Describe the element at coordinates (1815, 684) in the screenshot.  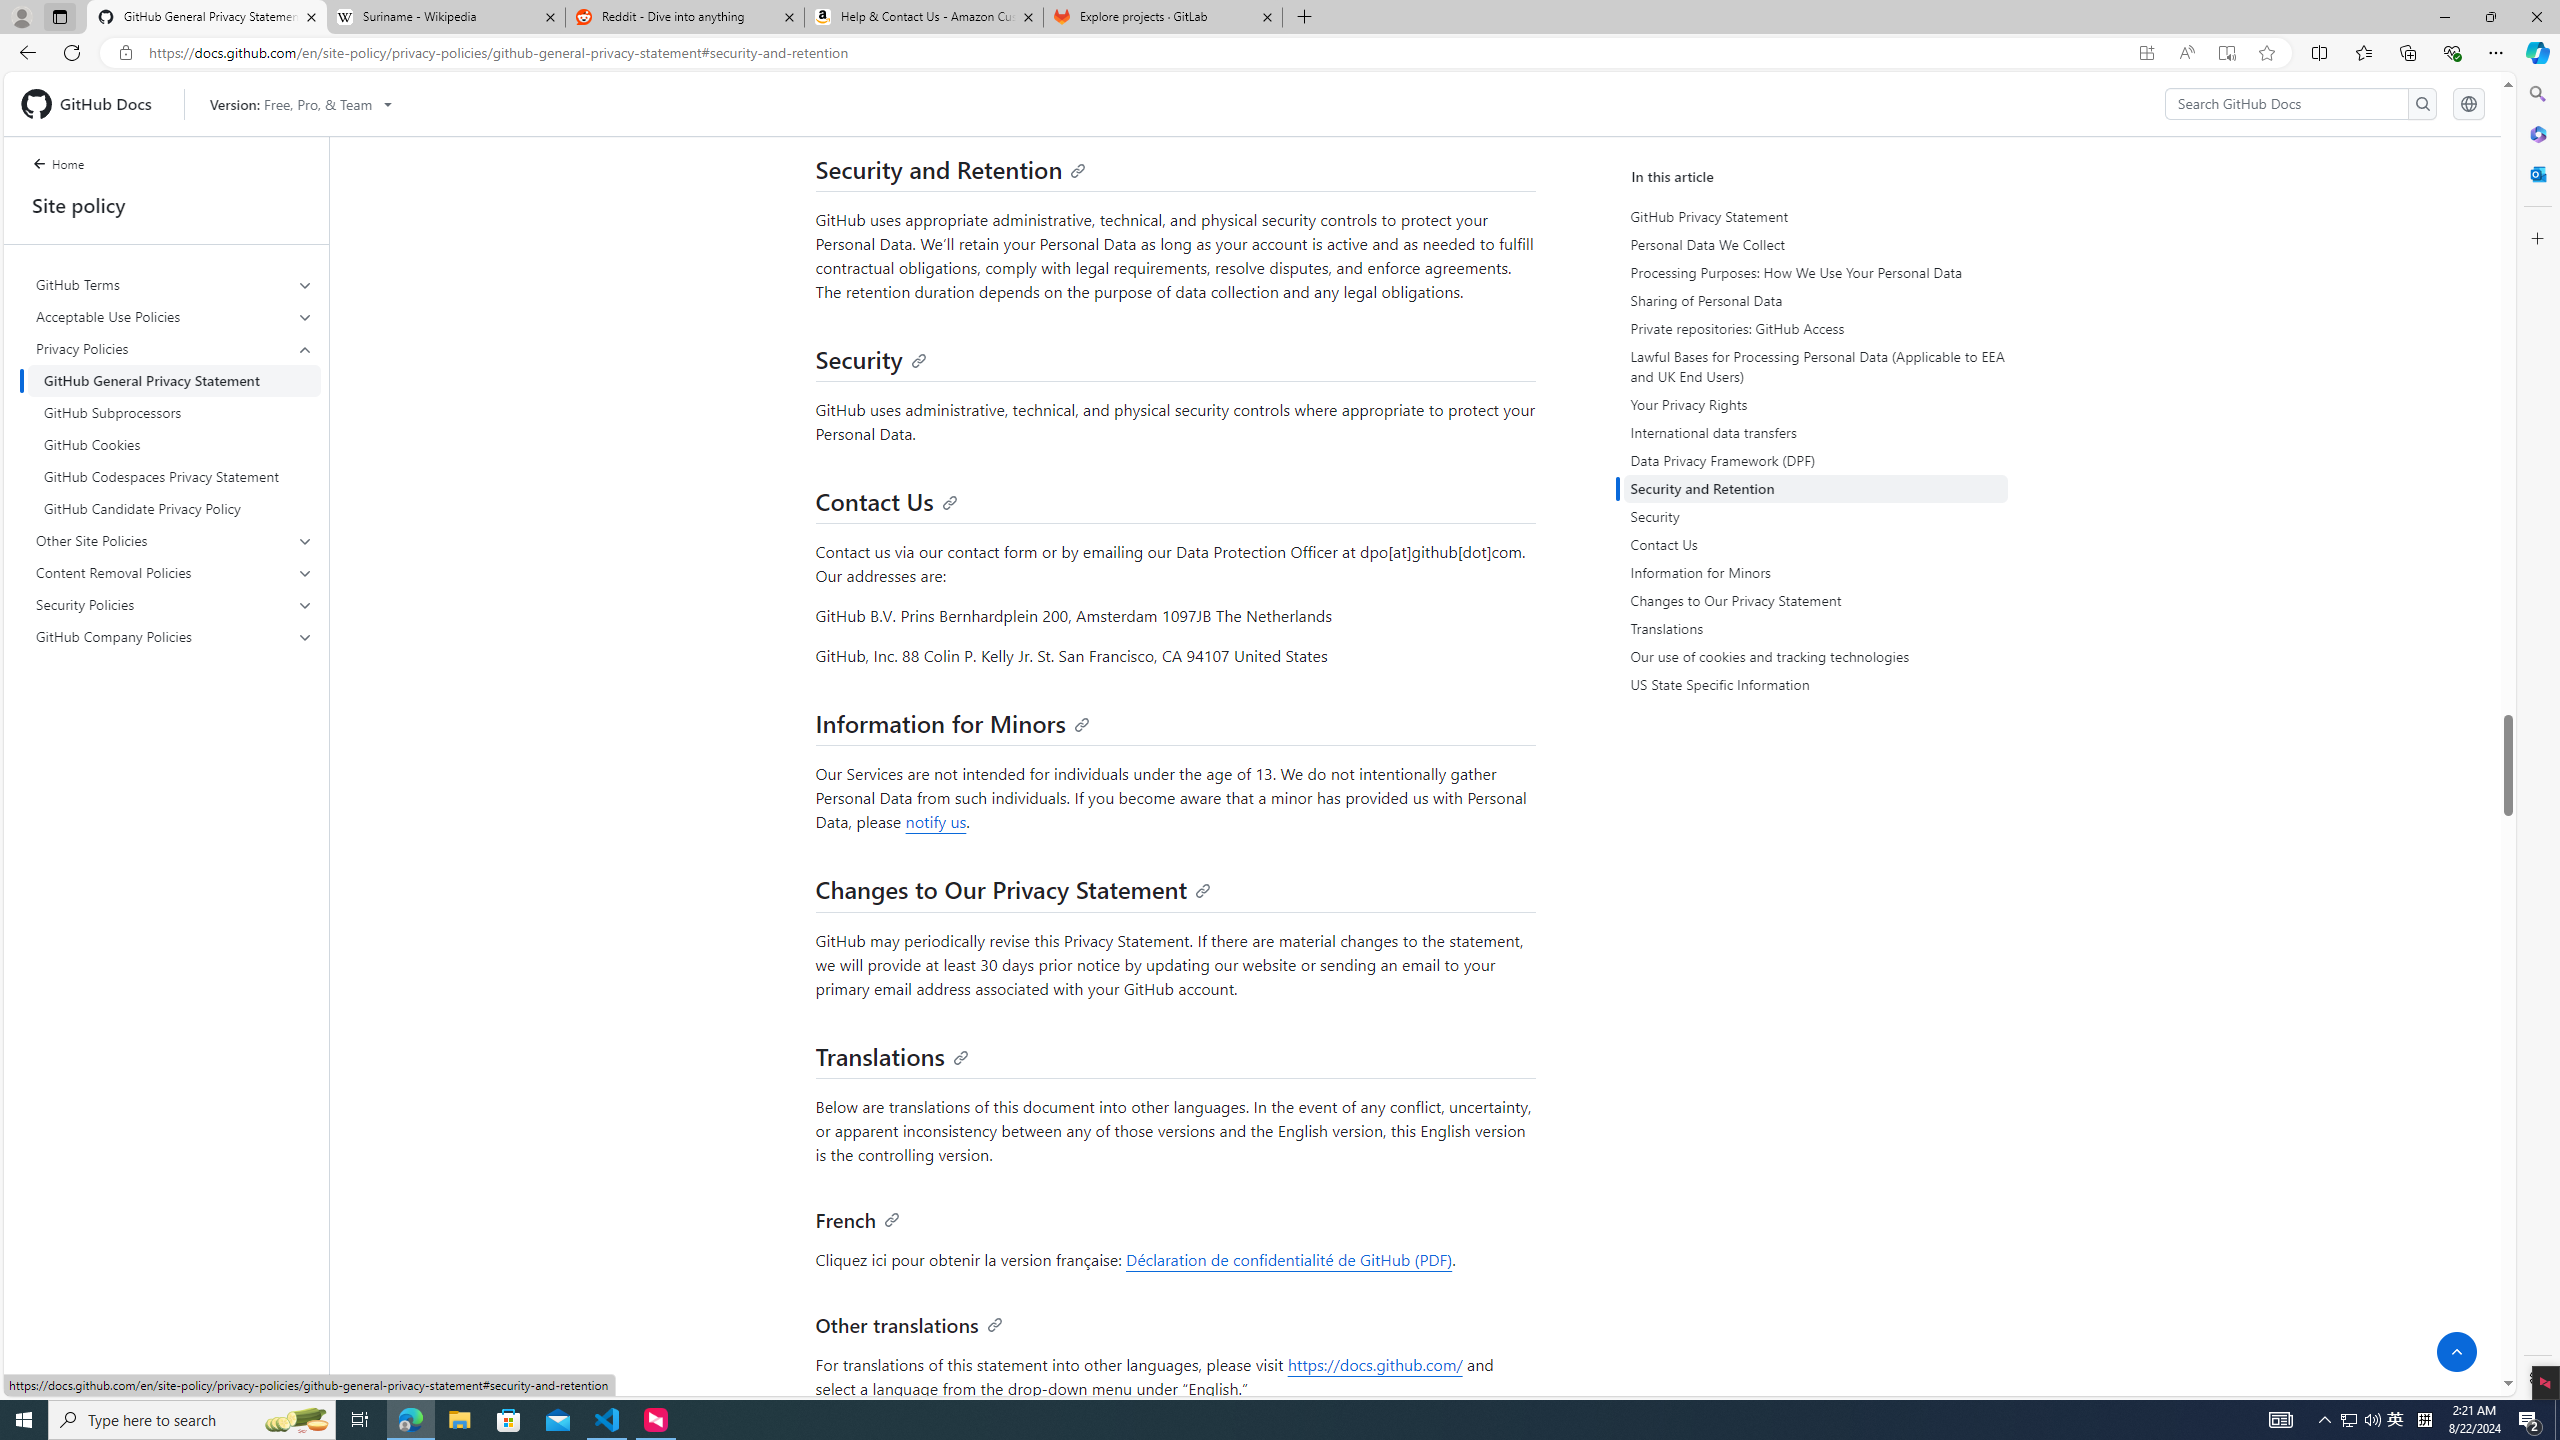
I see `US State Specific Information` at that location.